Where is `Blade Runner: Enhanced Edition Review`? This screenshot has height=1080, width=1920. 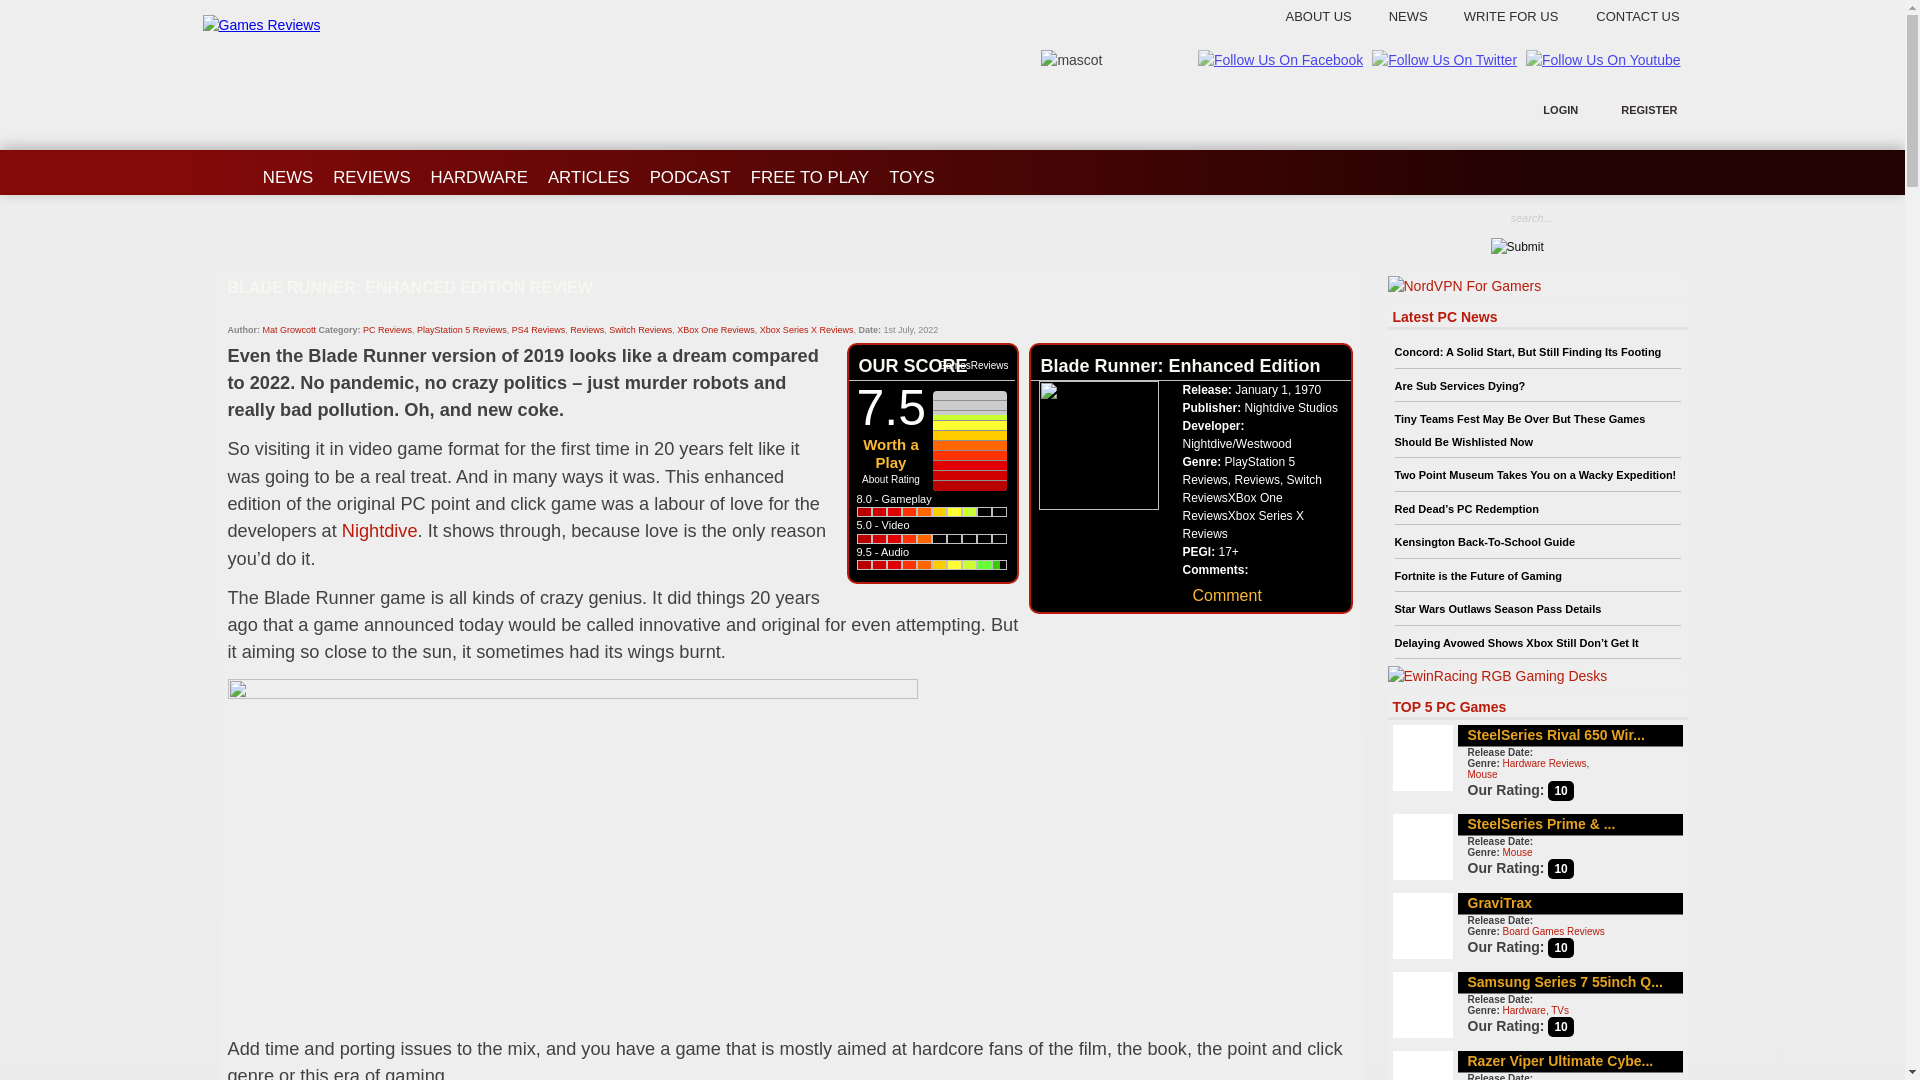 Blade Runner: Enhanced Edition Review is located at coordinates (790, 304).